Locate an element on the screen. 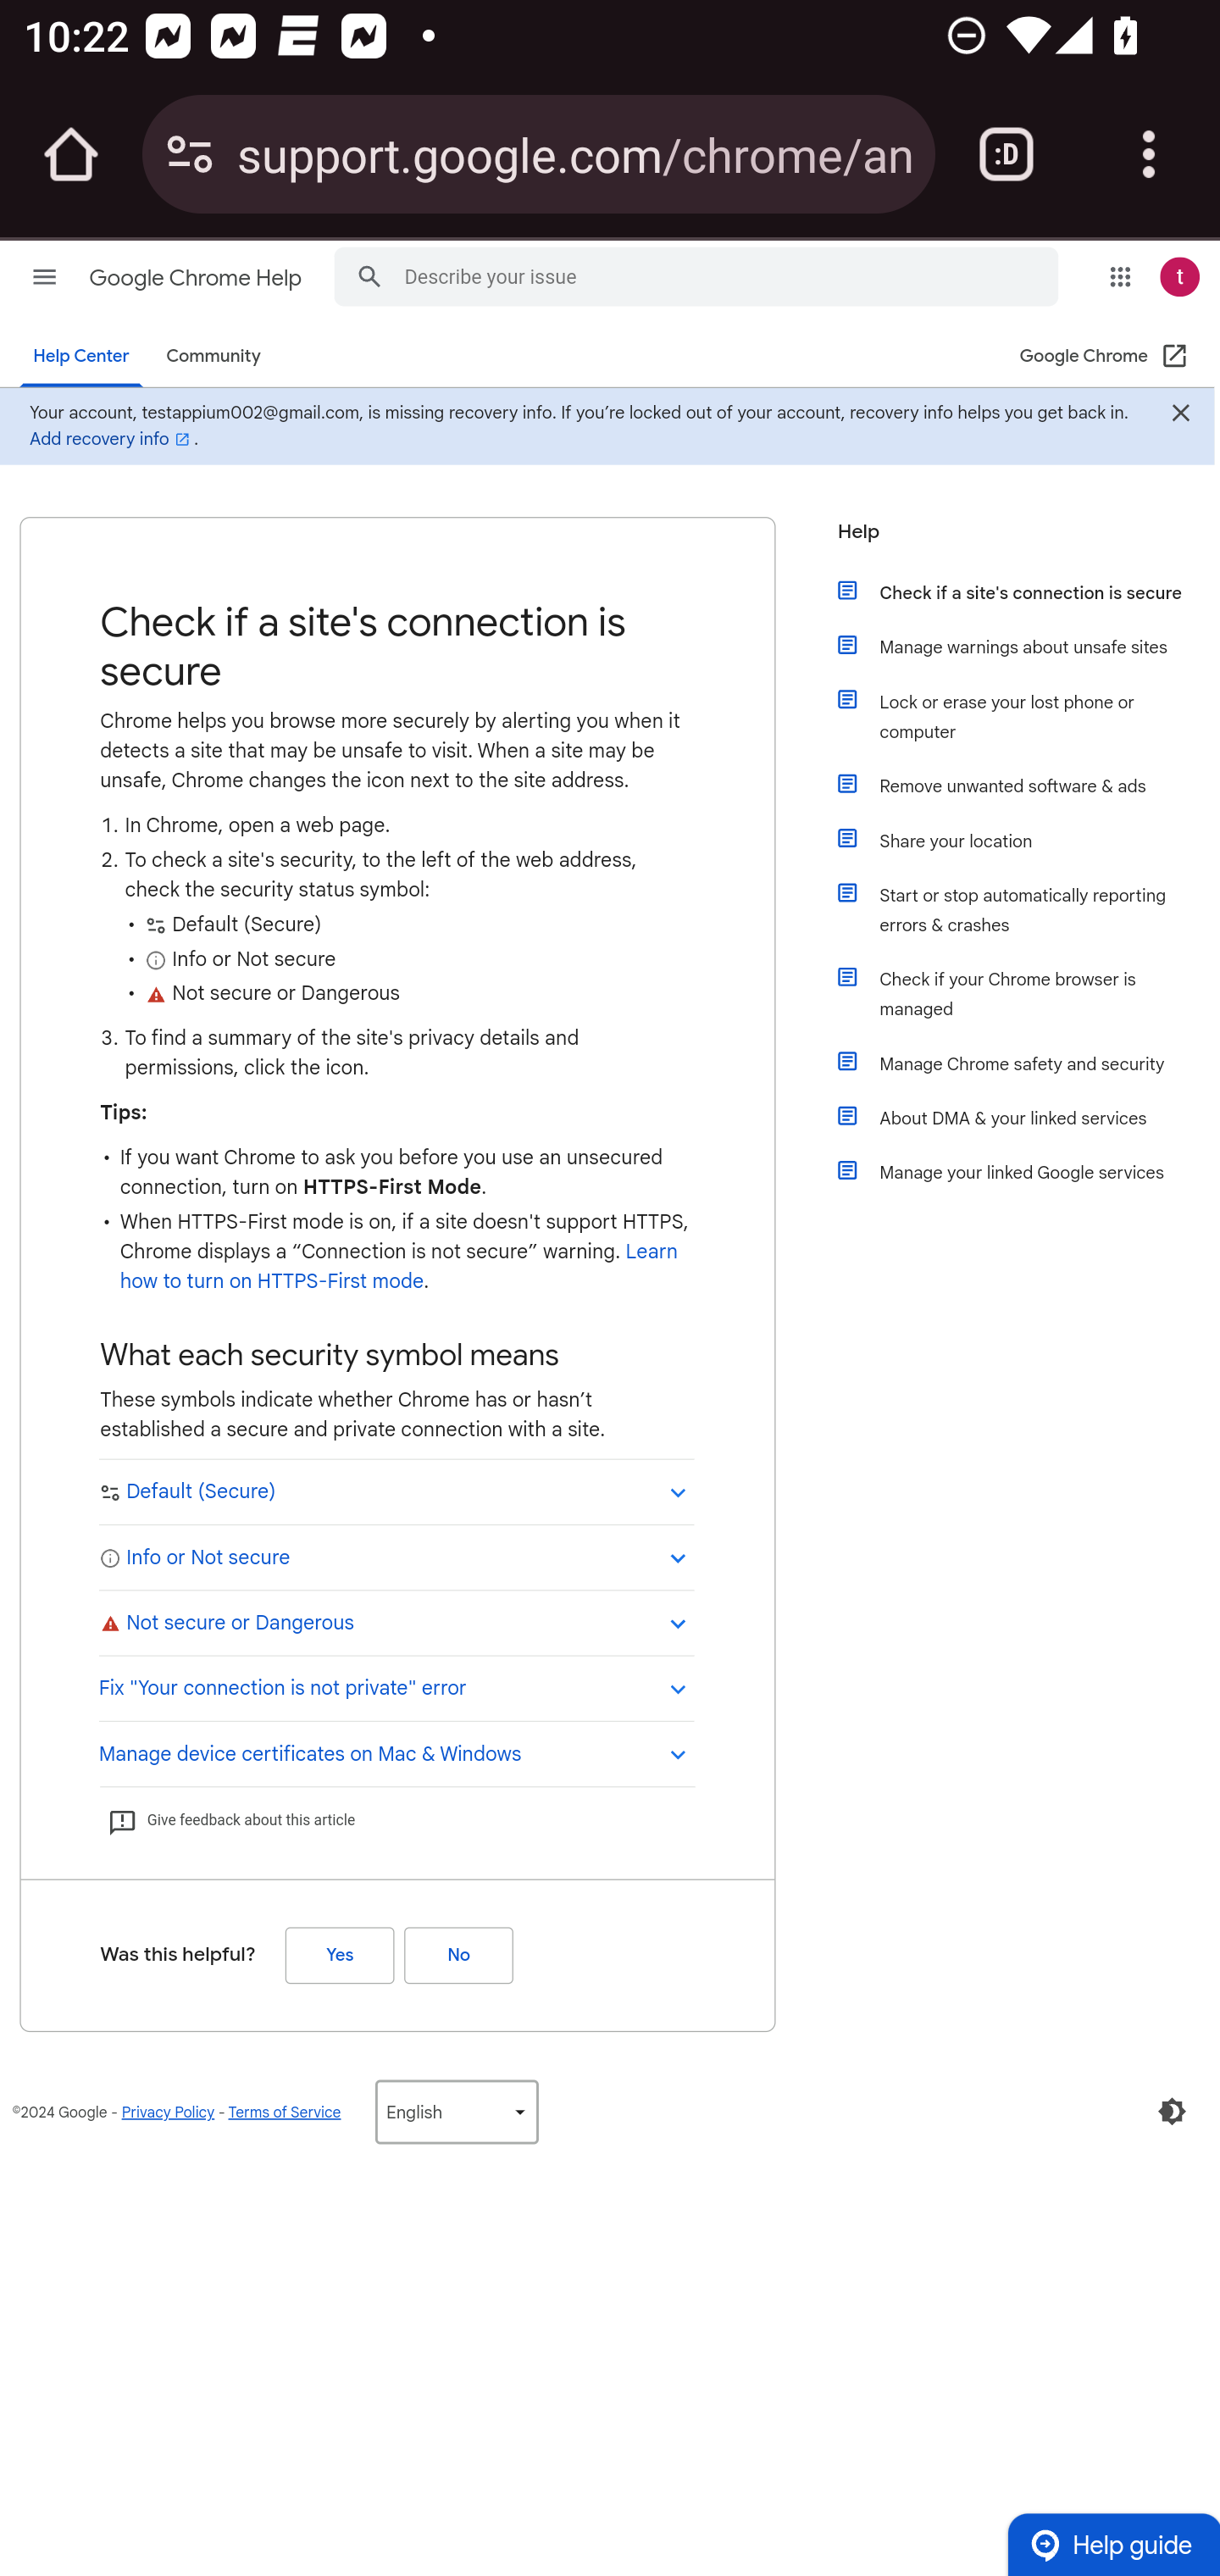  Share your location is located at coordinates (1029, 841).